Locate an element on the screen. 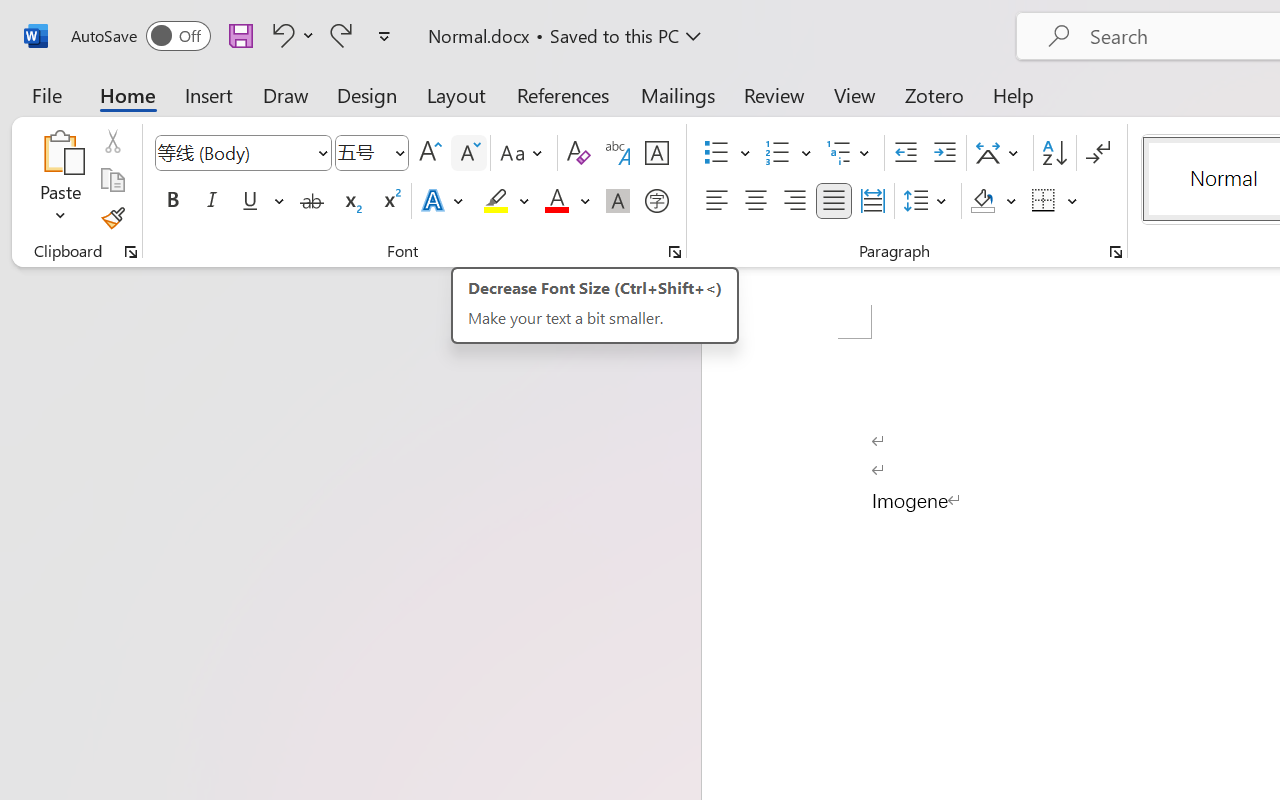 This screenshot has height=800, width=1280. Sort... is located at coordinates (1054, 153).